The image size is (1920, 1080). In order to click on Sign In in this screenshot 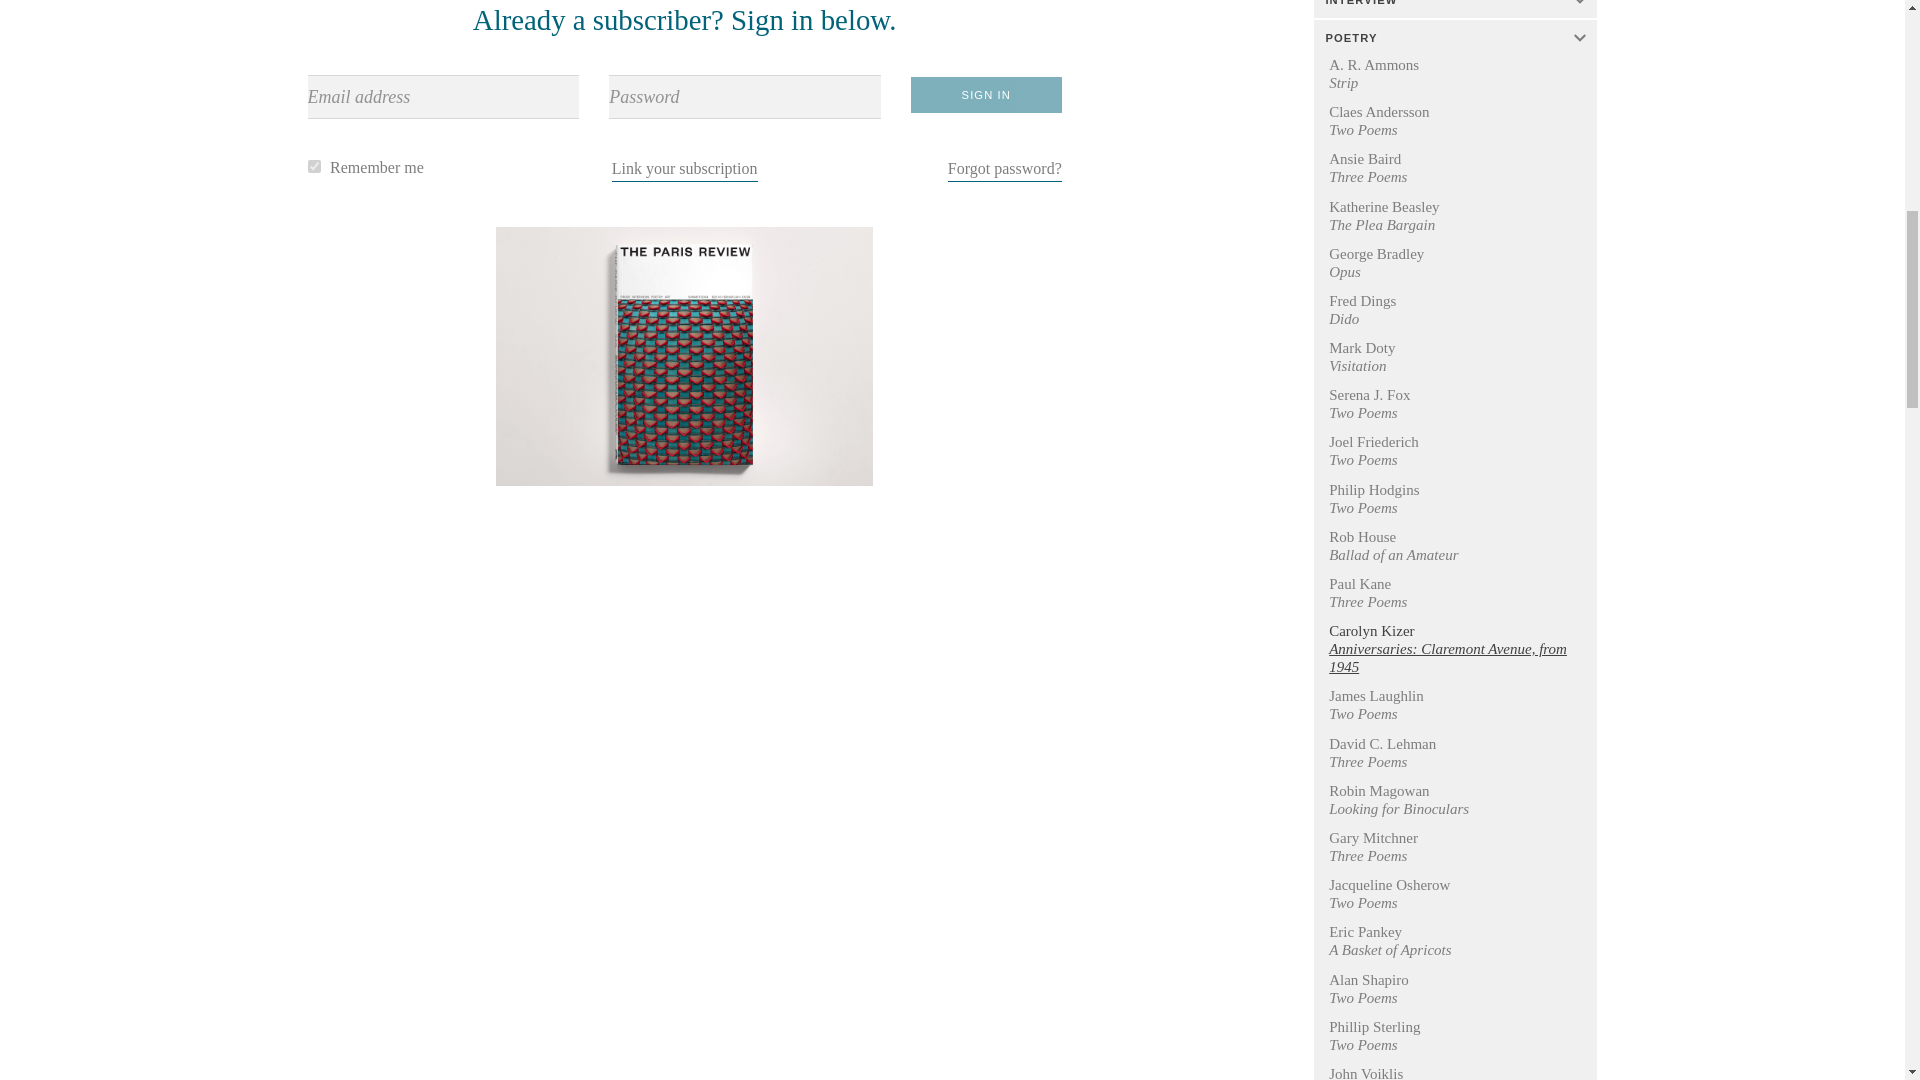, I will do `click(986, 94)`.